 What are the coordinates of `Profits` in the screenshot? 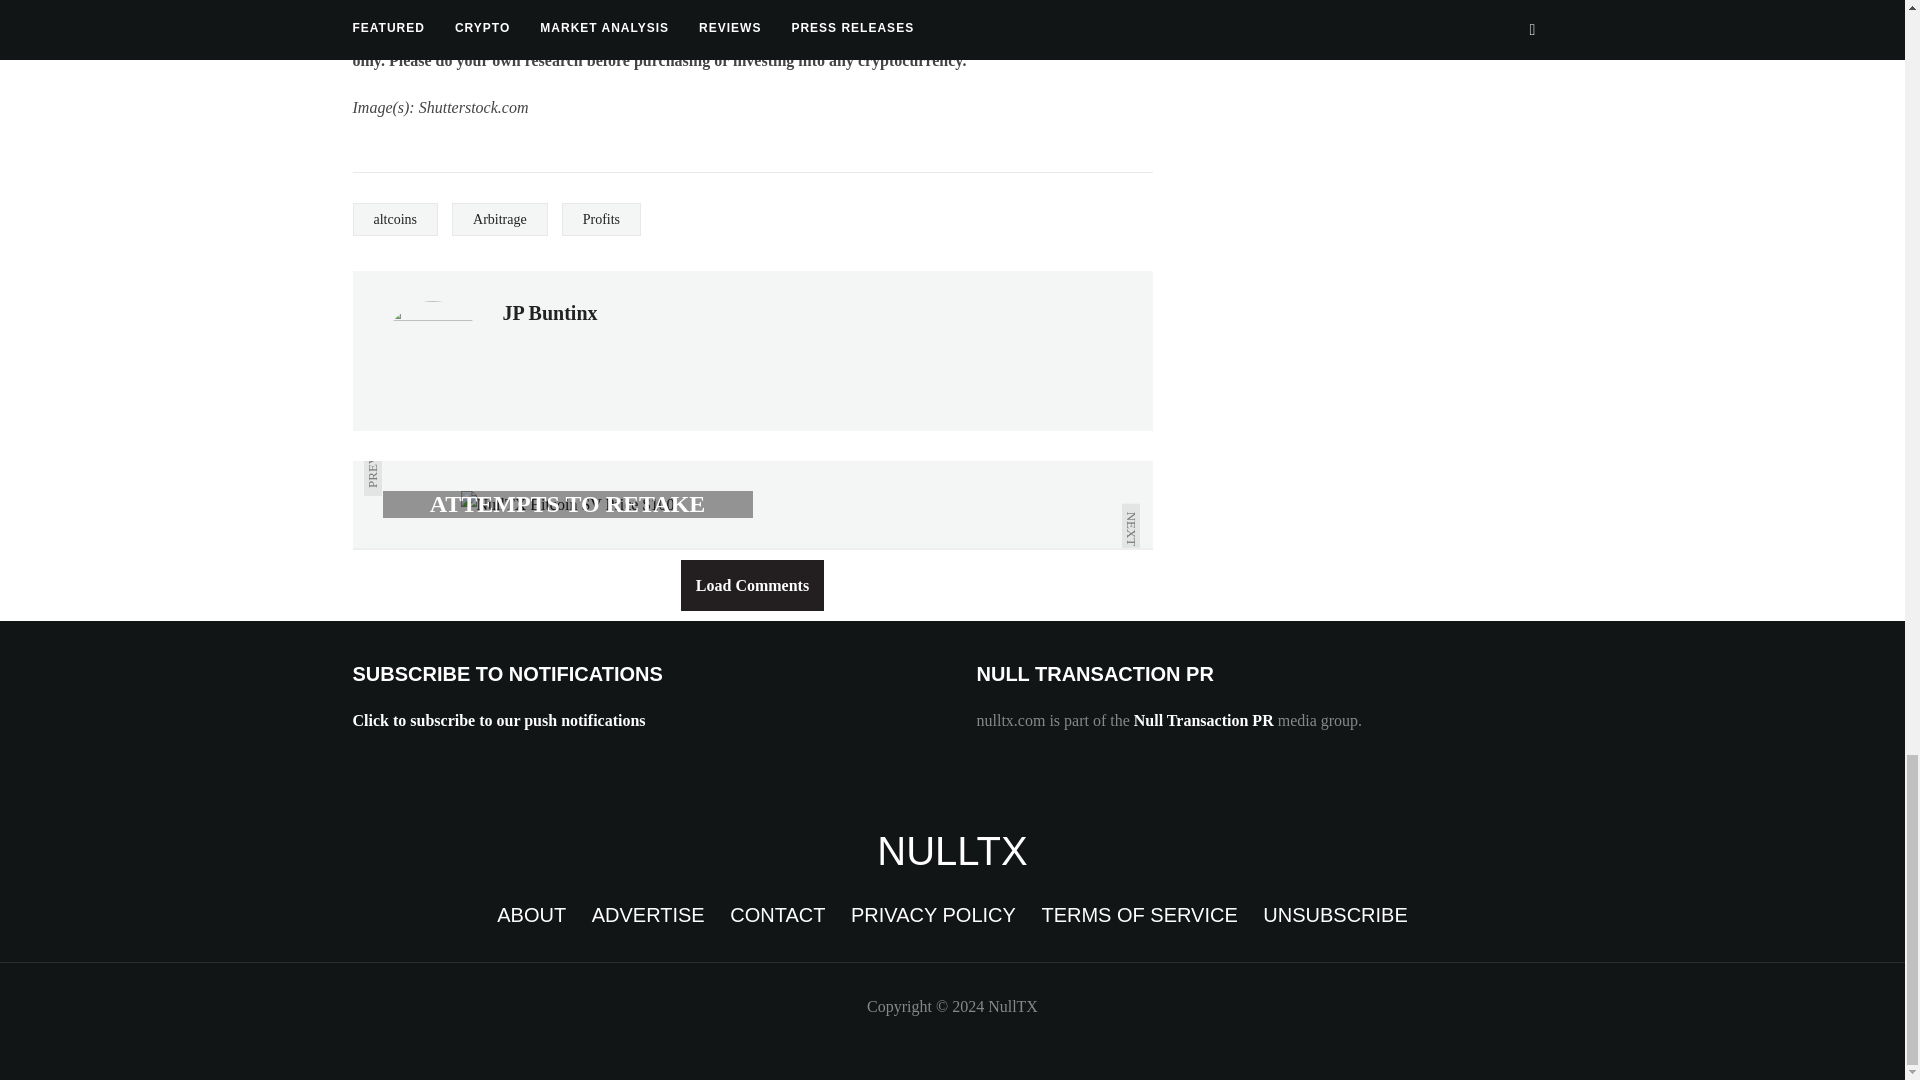 It's located at (602, 220).